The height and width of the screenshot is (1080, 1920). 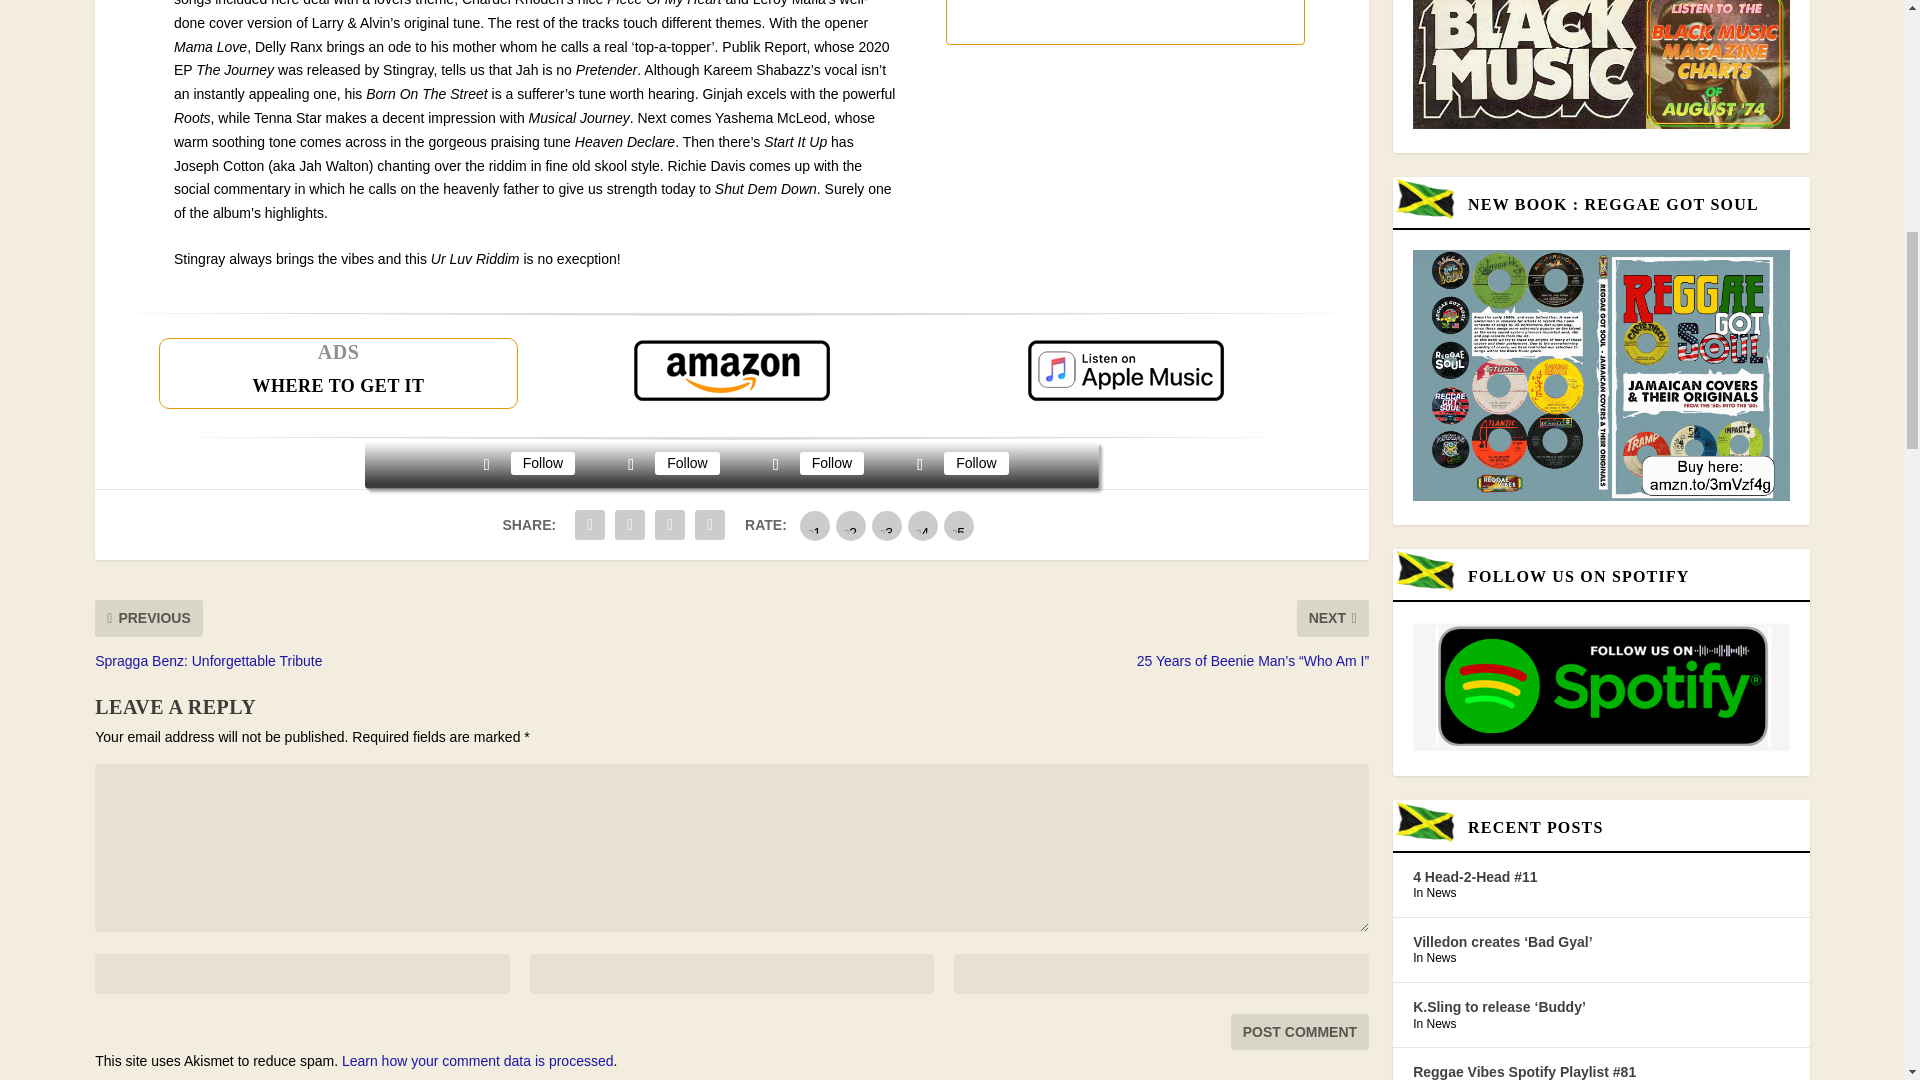 I want to click on Follow on Instagram, so click(x=776, y=464).